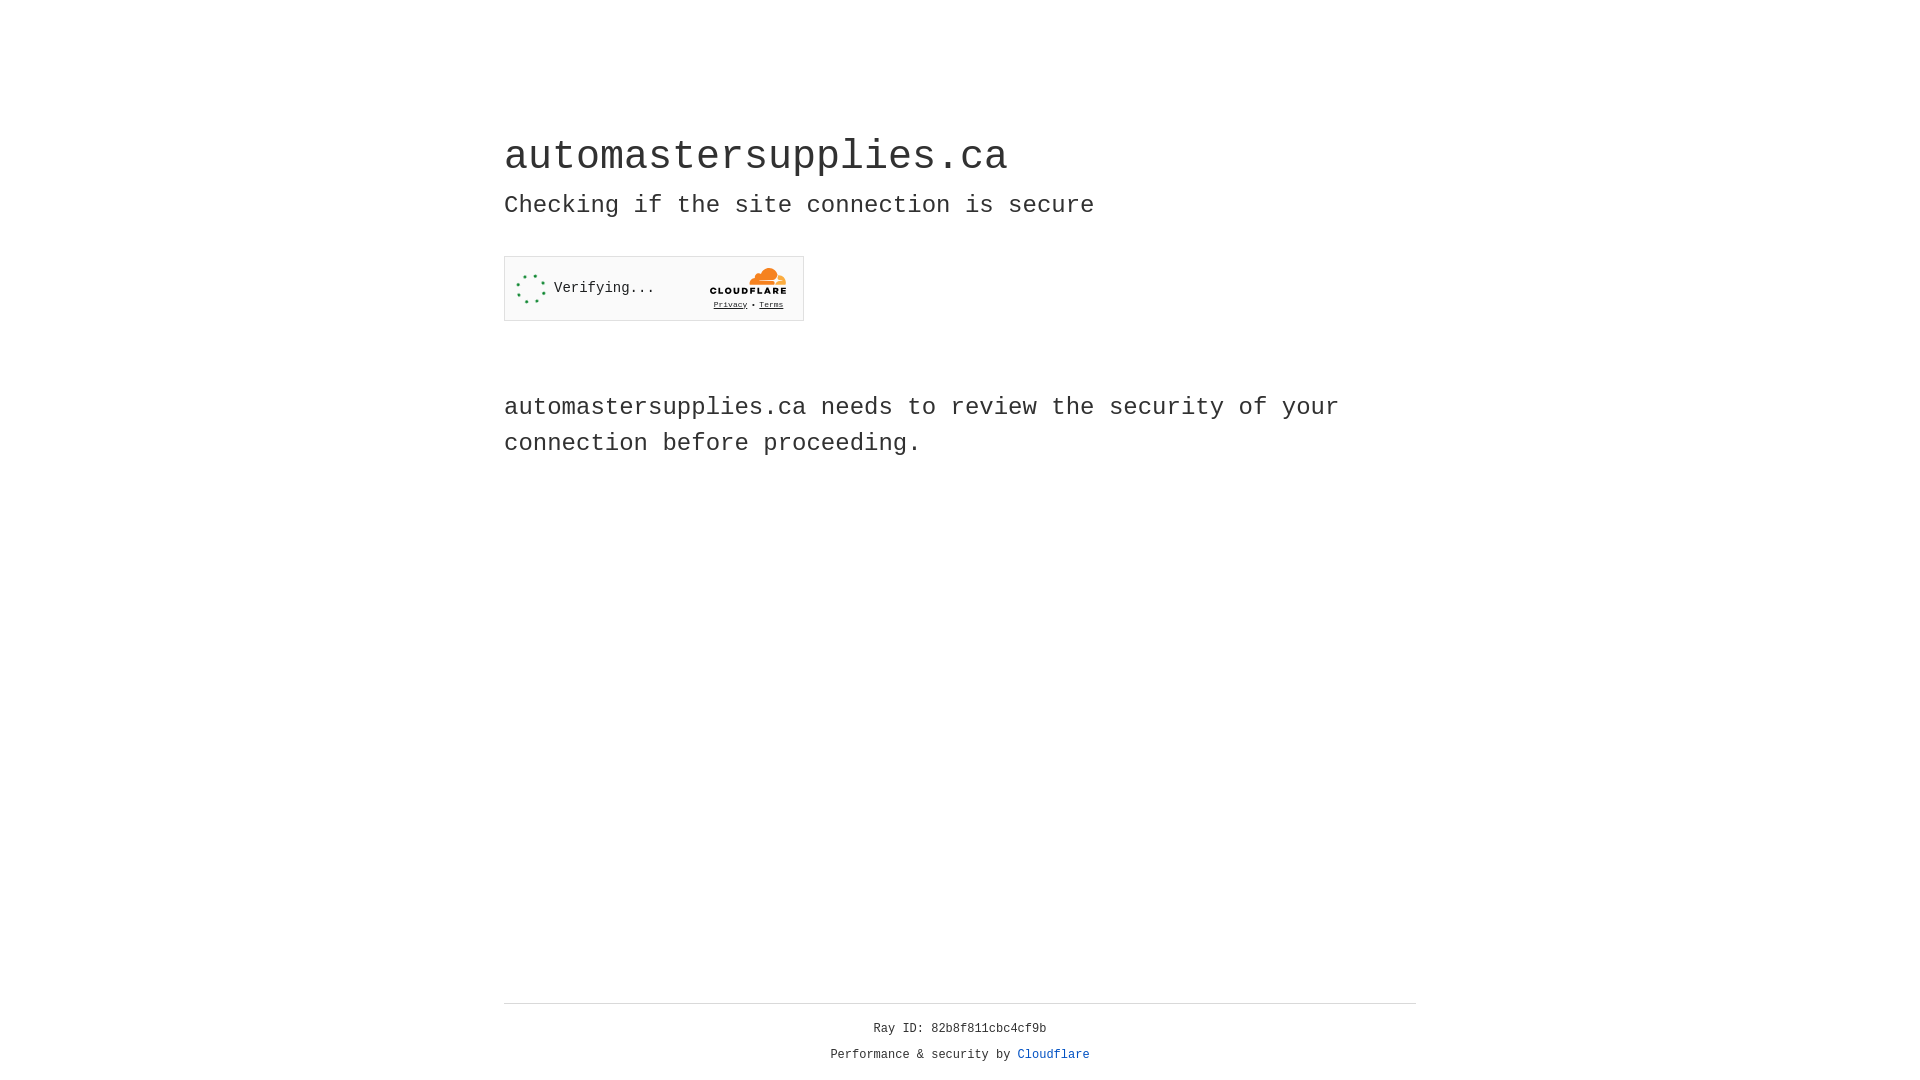 The width and height of the screenshot is (1920, 1080). I want to click on Cloudflare, so click(1054, 1055).